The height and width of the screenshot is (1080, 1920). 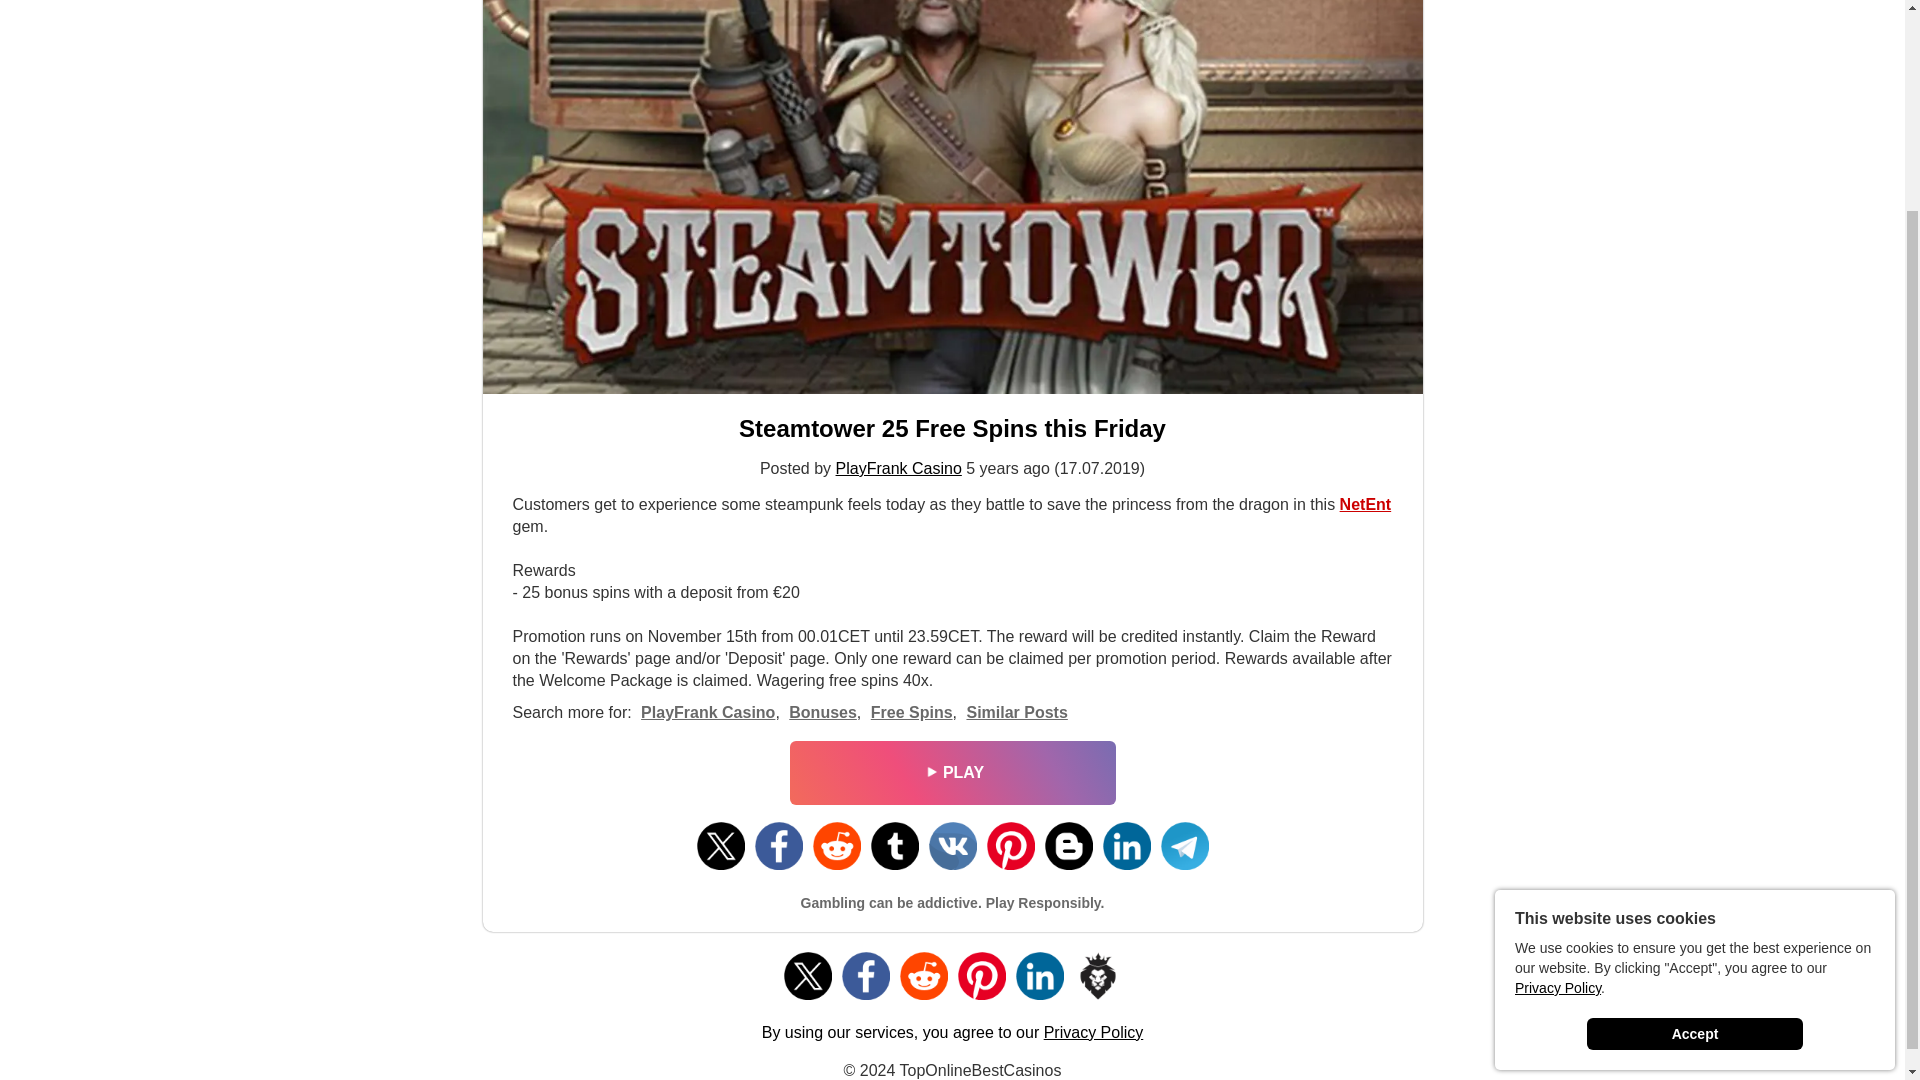 What do you see at coordinates (951, 846) in the screenshot?
I see `Share on Vkontakte` at bounding box center [951, 846].